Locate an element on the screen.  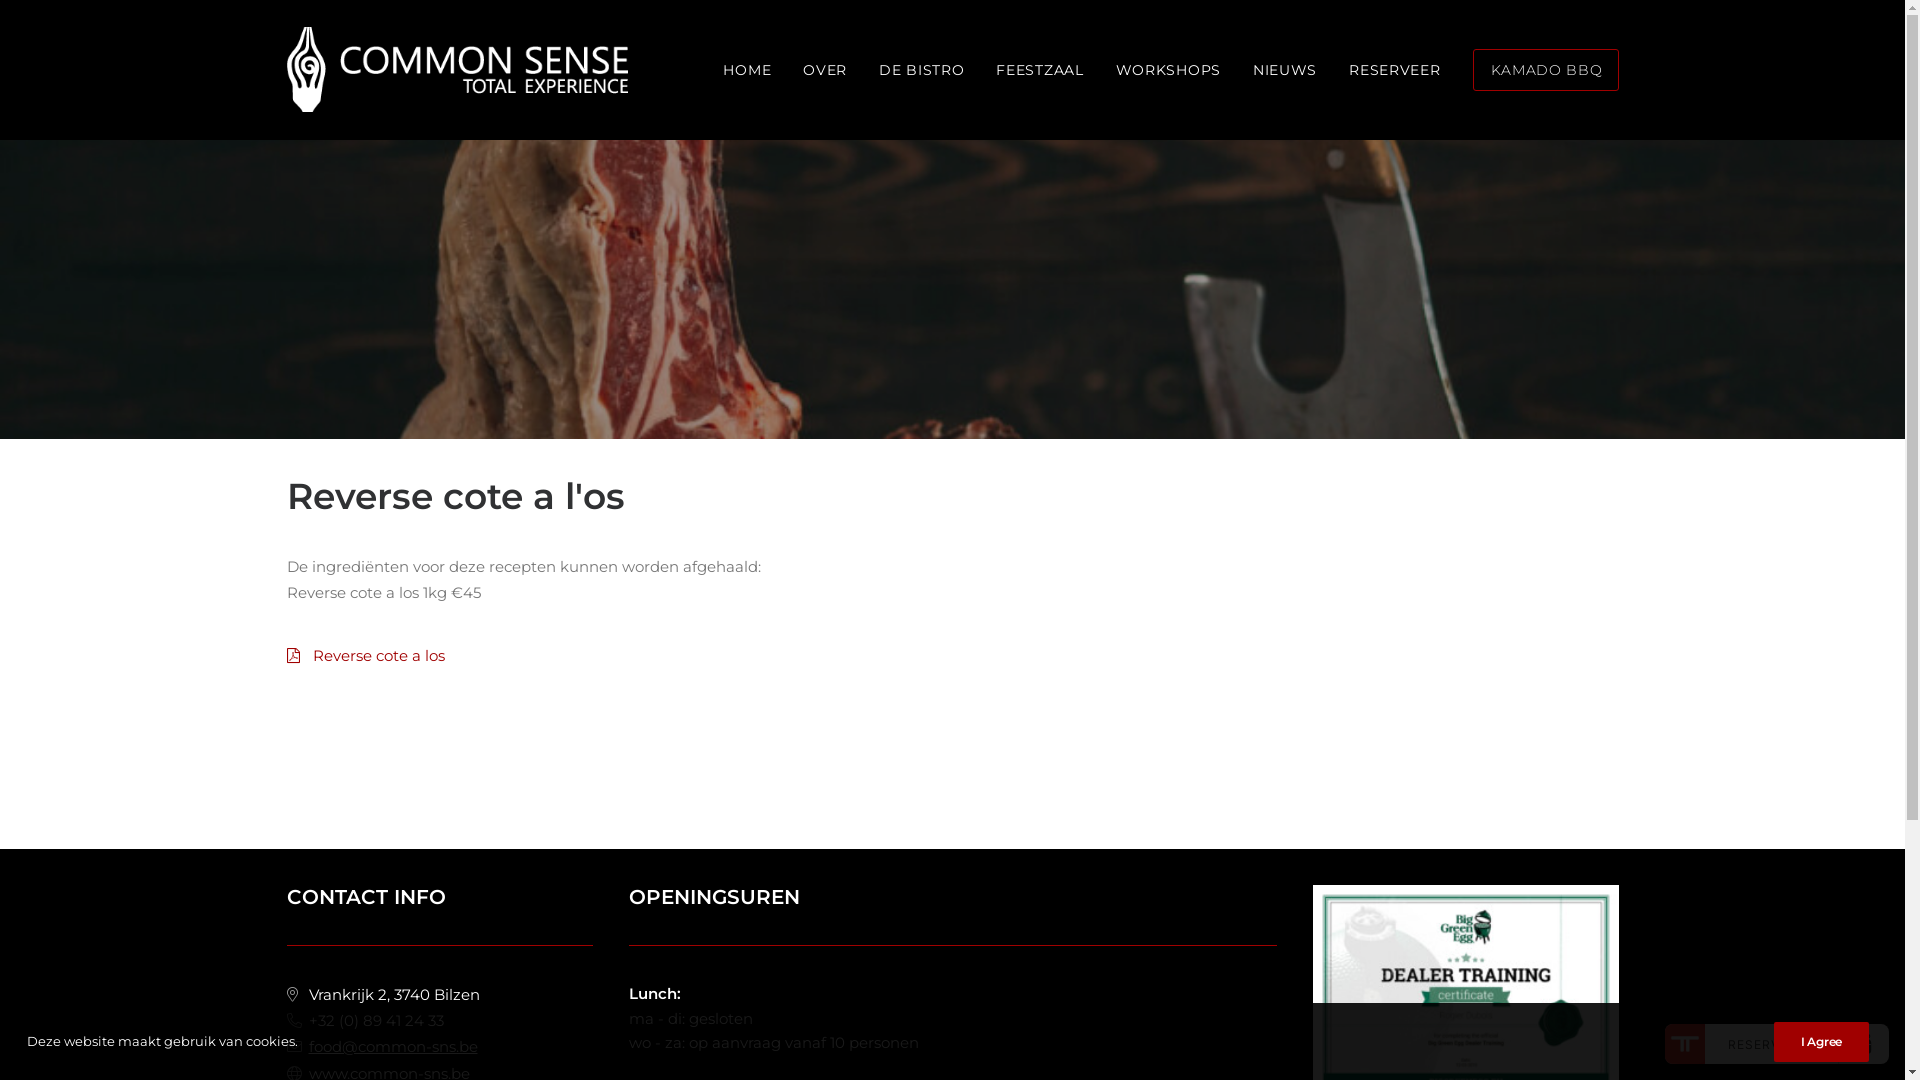
DE BISTRO is located at coordinates (922, 70).